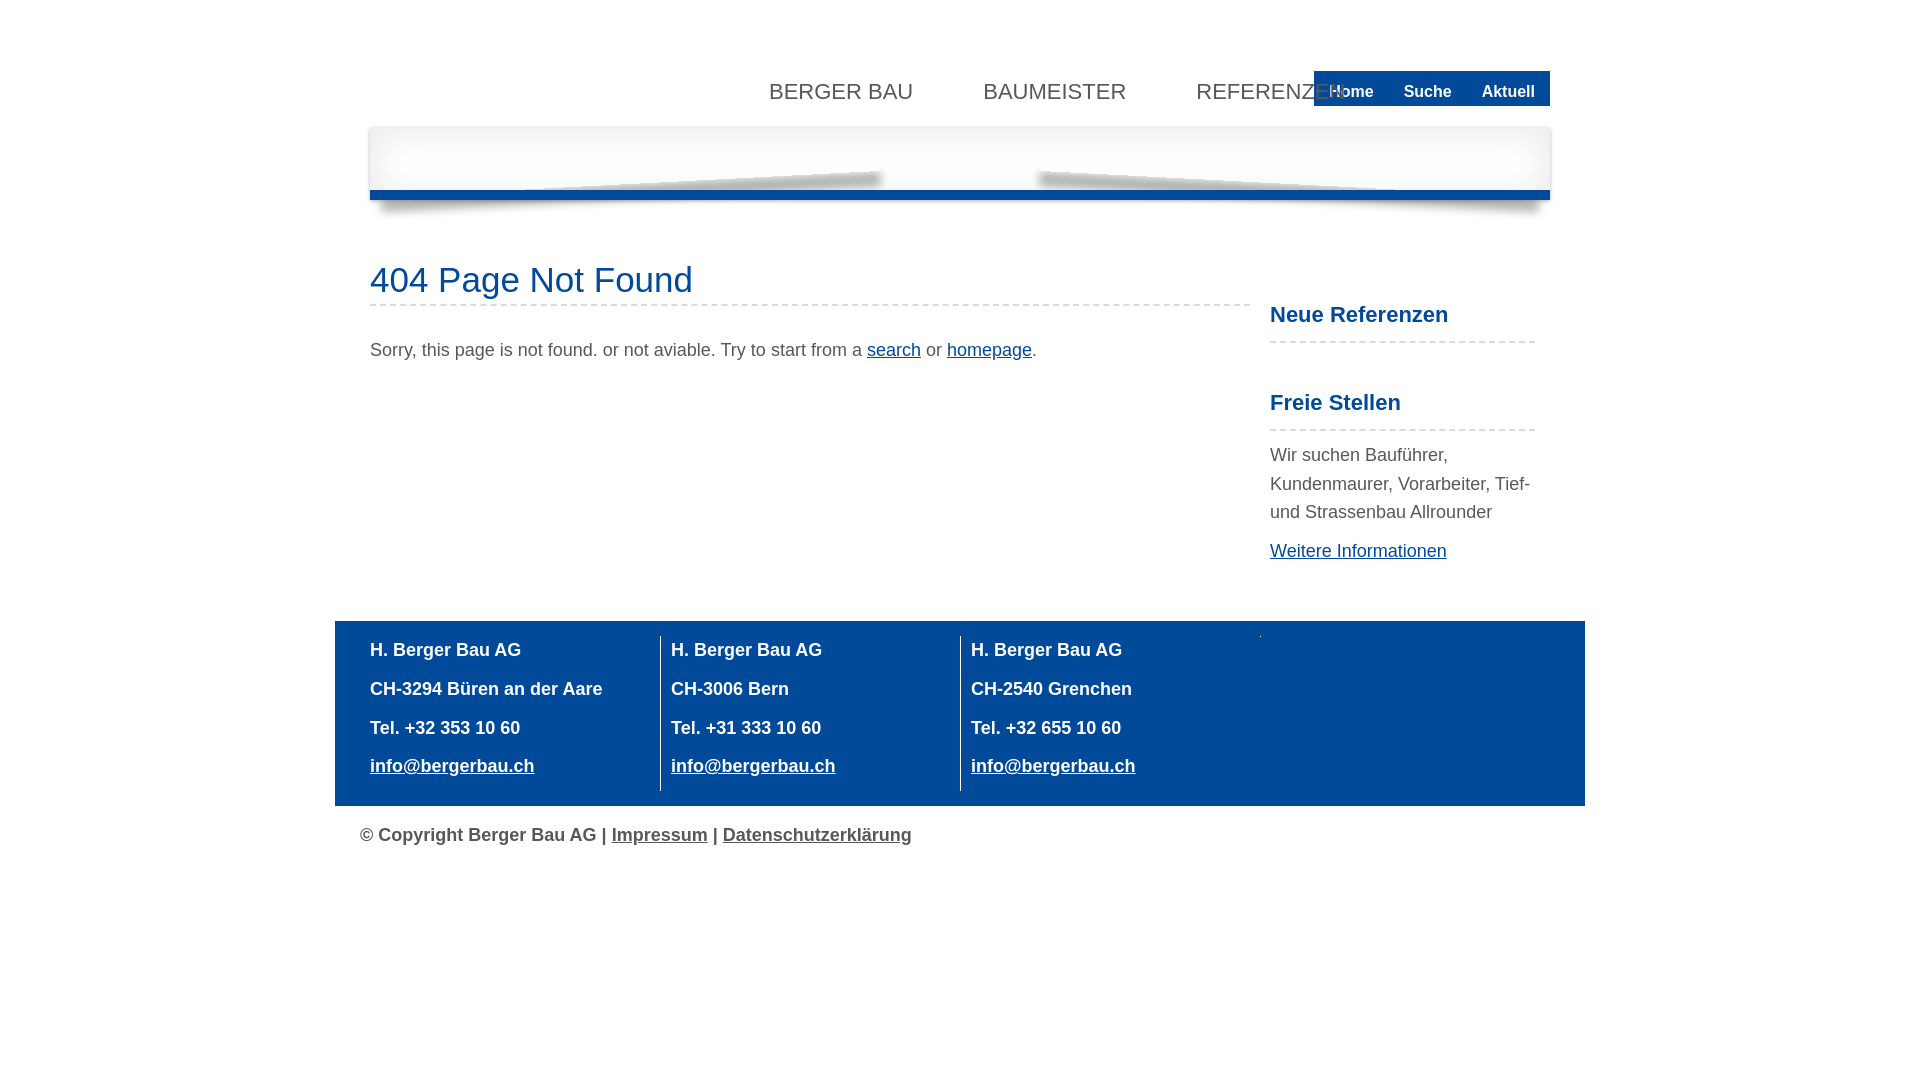  What do you see at coordinates (1054, 766) in the screenshot?
I see `info@bergerbau.ch` at bounding box center [1054, 766].